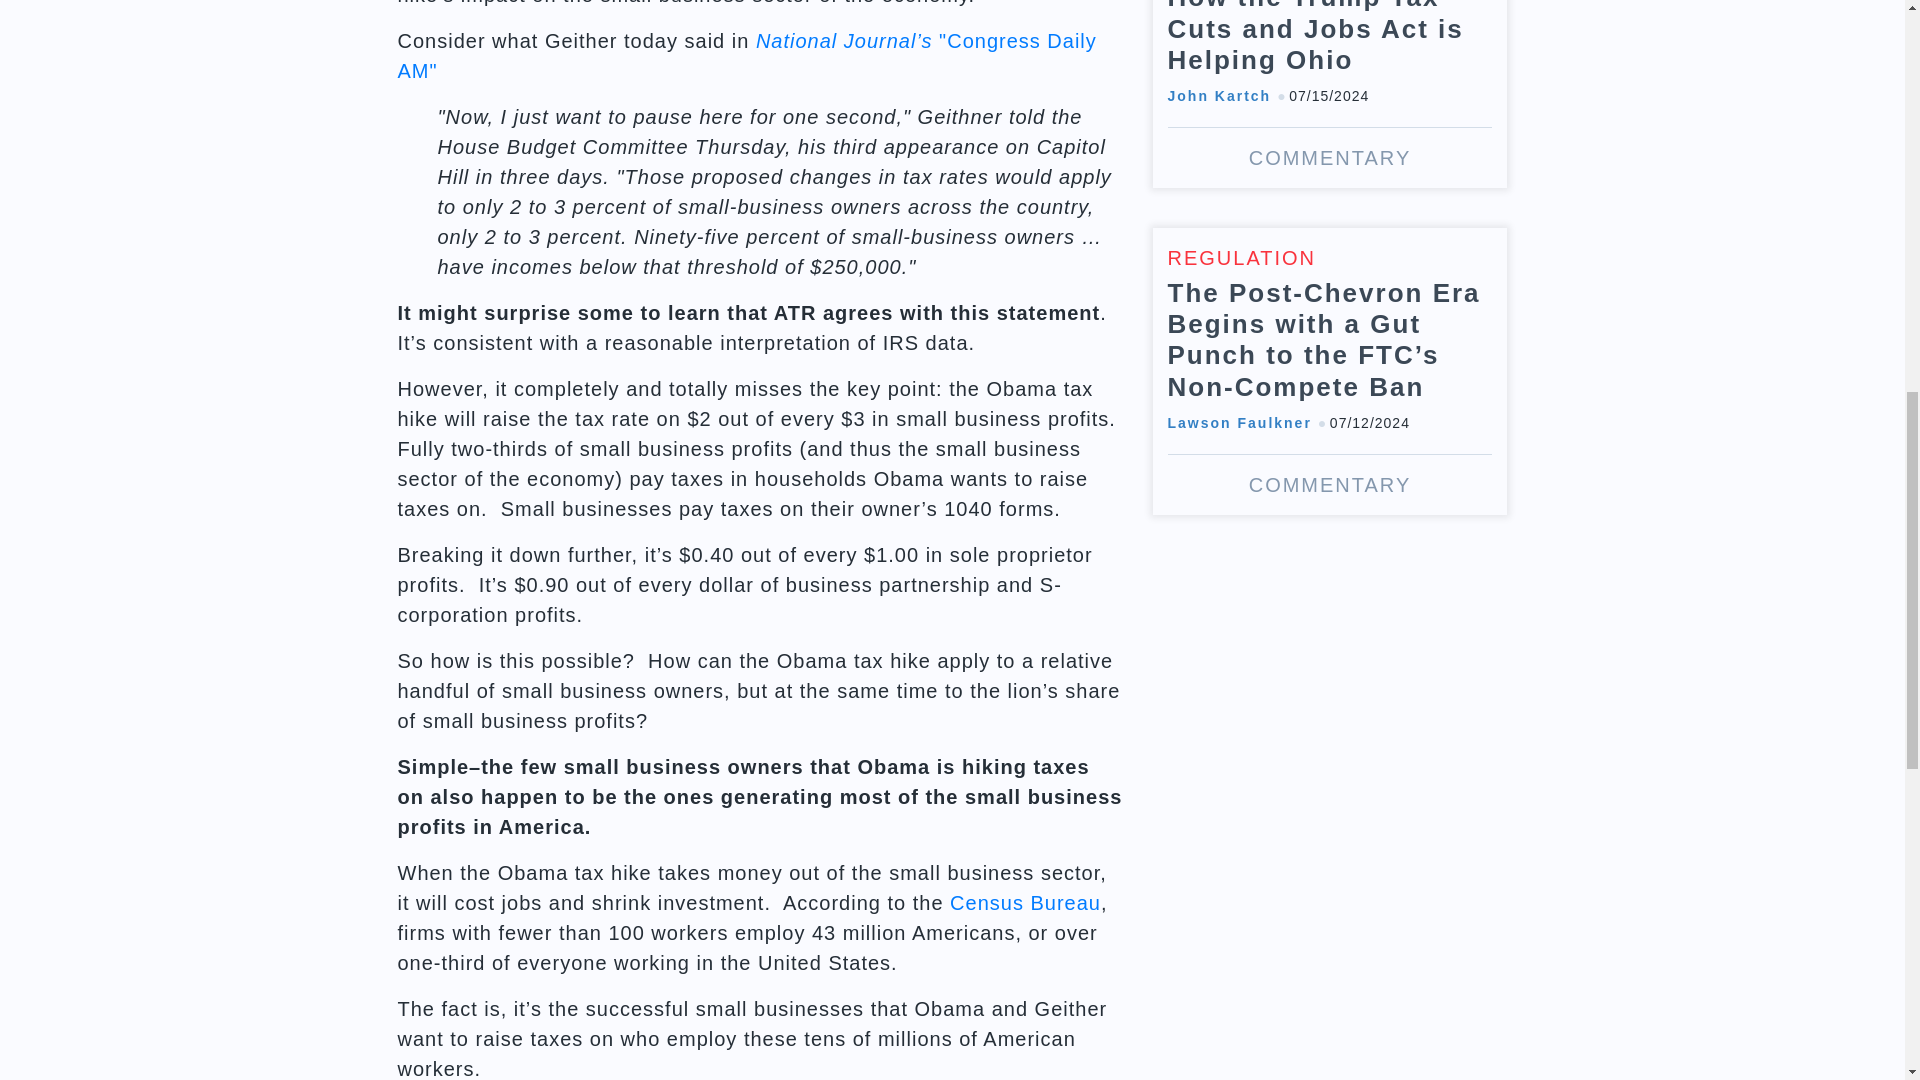 The image size is (1920, 1080). What do you see at coordinates (1025, 902) in the screenshot?
I see `Census Bureau` at bounding box center [1025, 902].